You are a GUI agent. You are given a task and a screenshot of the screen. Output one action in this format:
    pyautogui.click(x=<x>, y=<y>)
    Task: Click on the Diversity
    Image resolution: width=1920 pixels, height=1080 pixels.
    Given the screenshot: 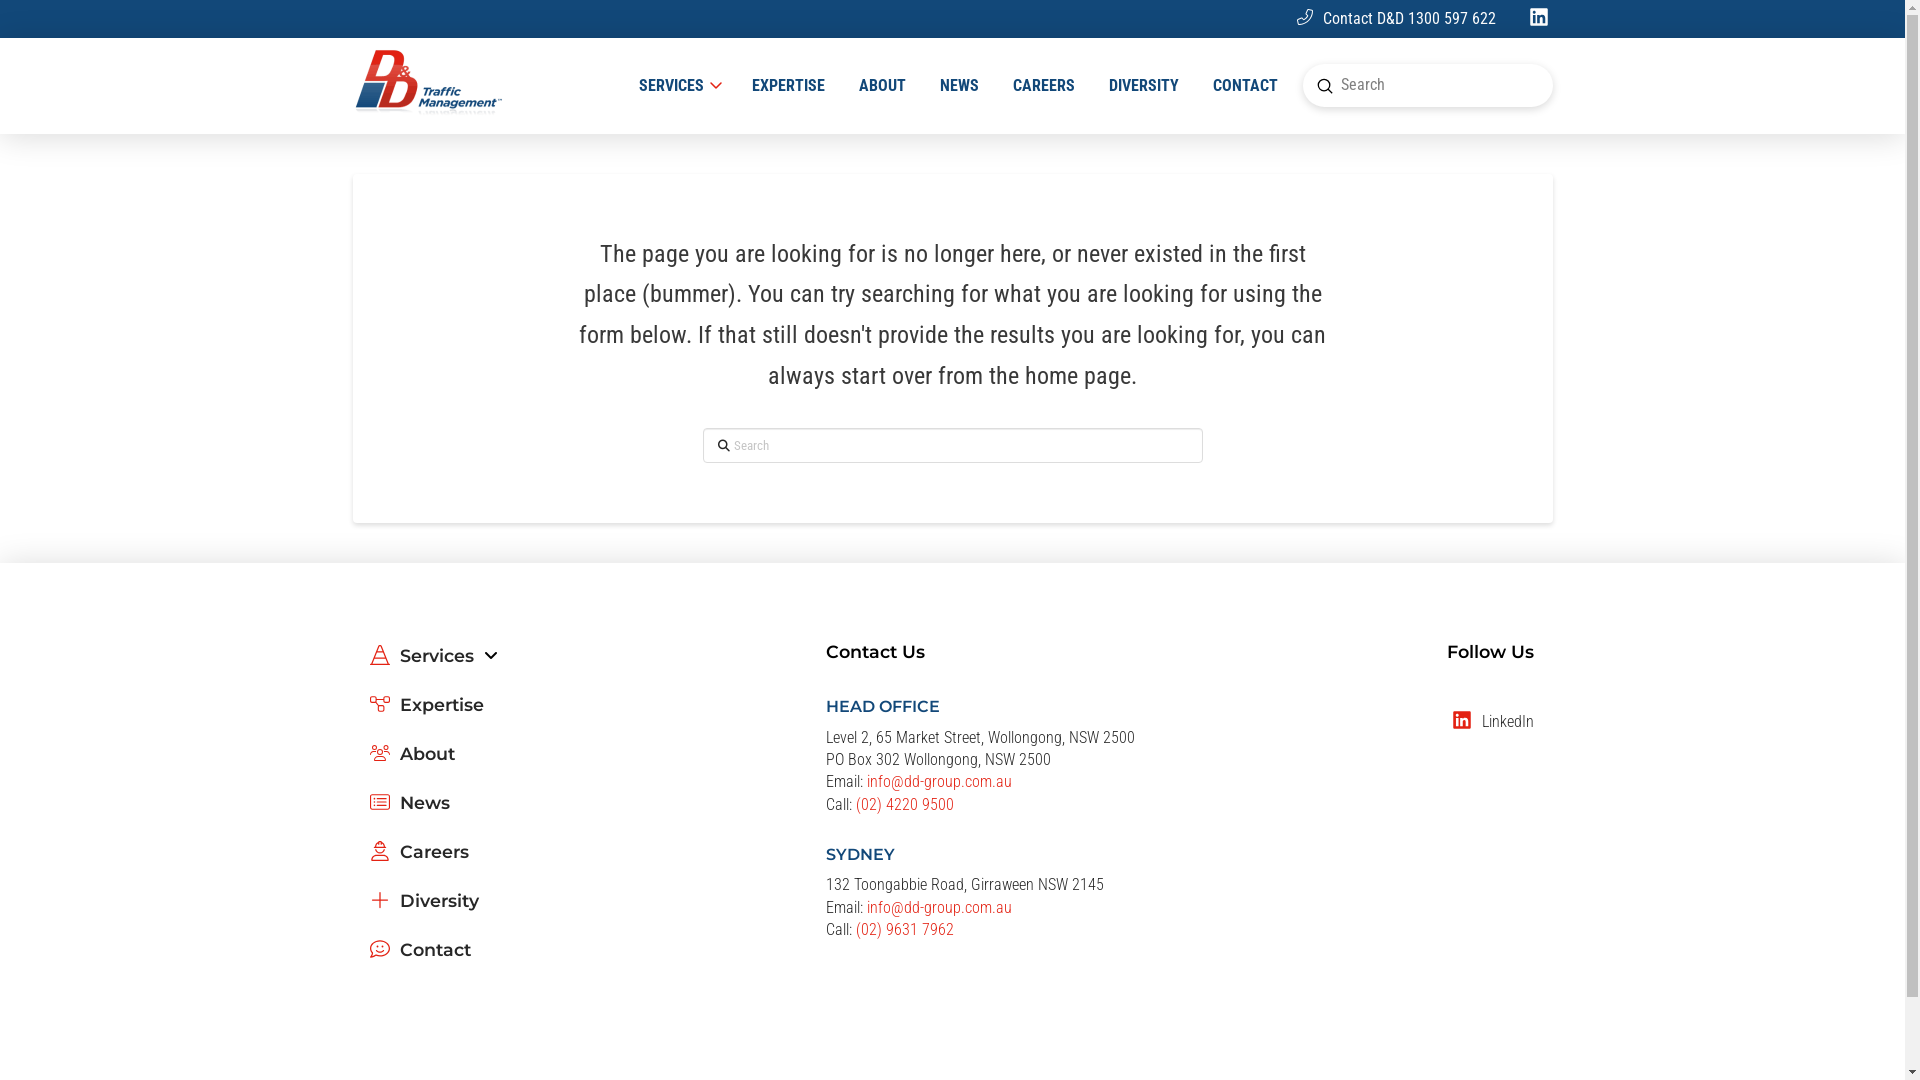 What is the action you would take?
    pyautogui.click(x=424, y=910)
    